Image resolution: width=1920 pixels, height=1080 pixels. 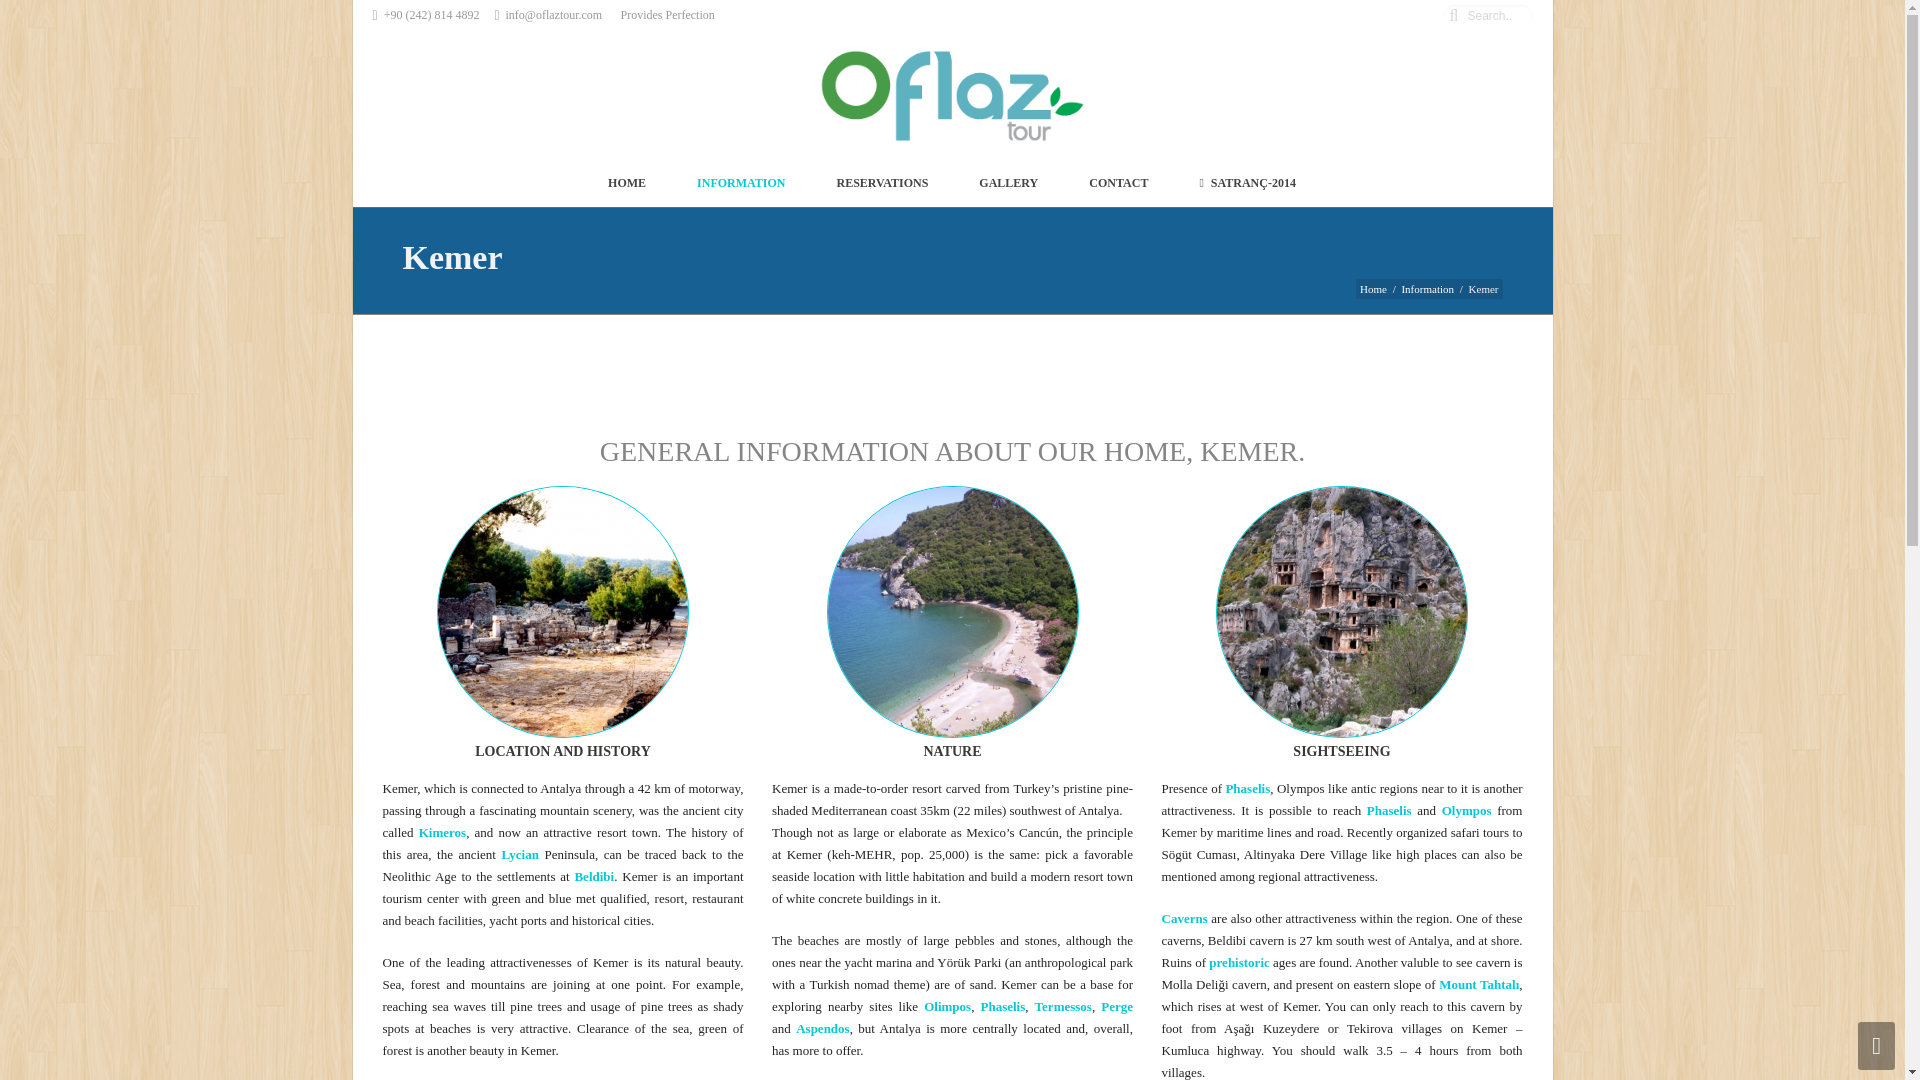 I want to click on HOME, so click(x=626, y=182).